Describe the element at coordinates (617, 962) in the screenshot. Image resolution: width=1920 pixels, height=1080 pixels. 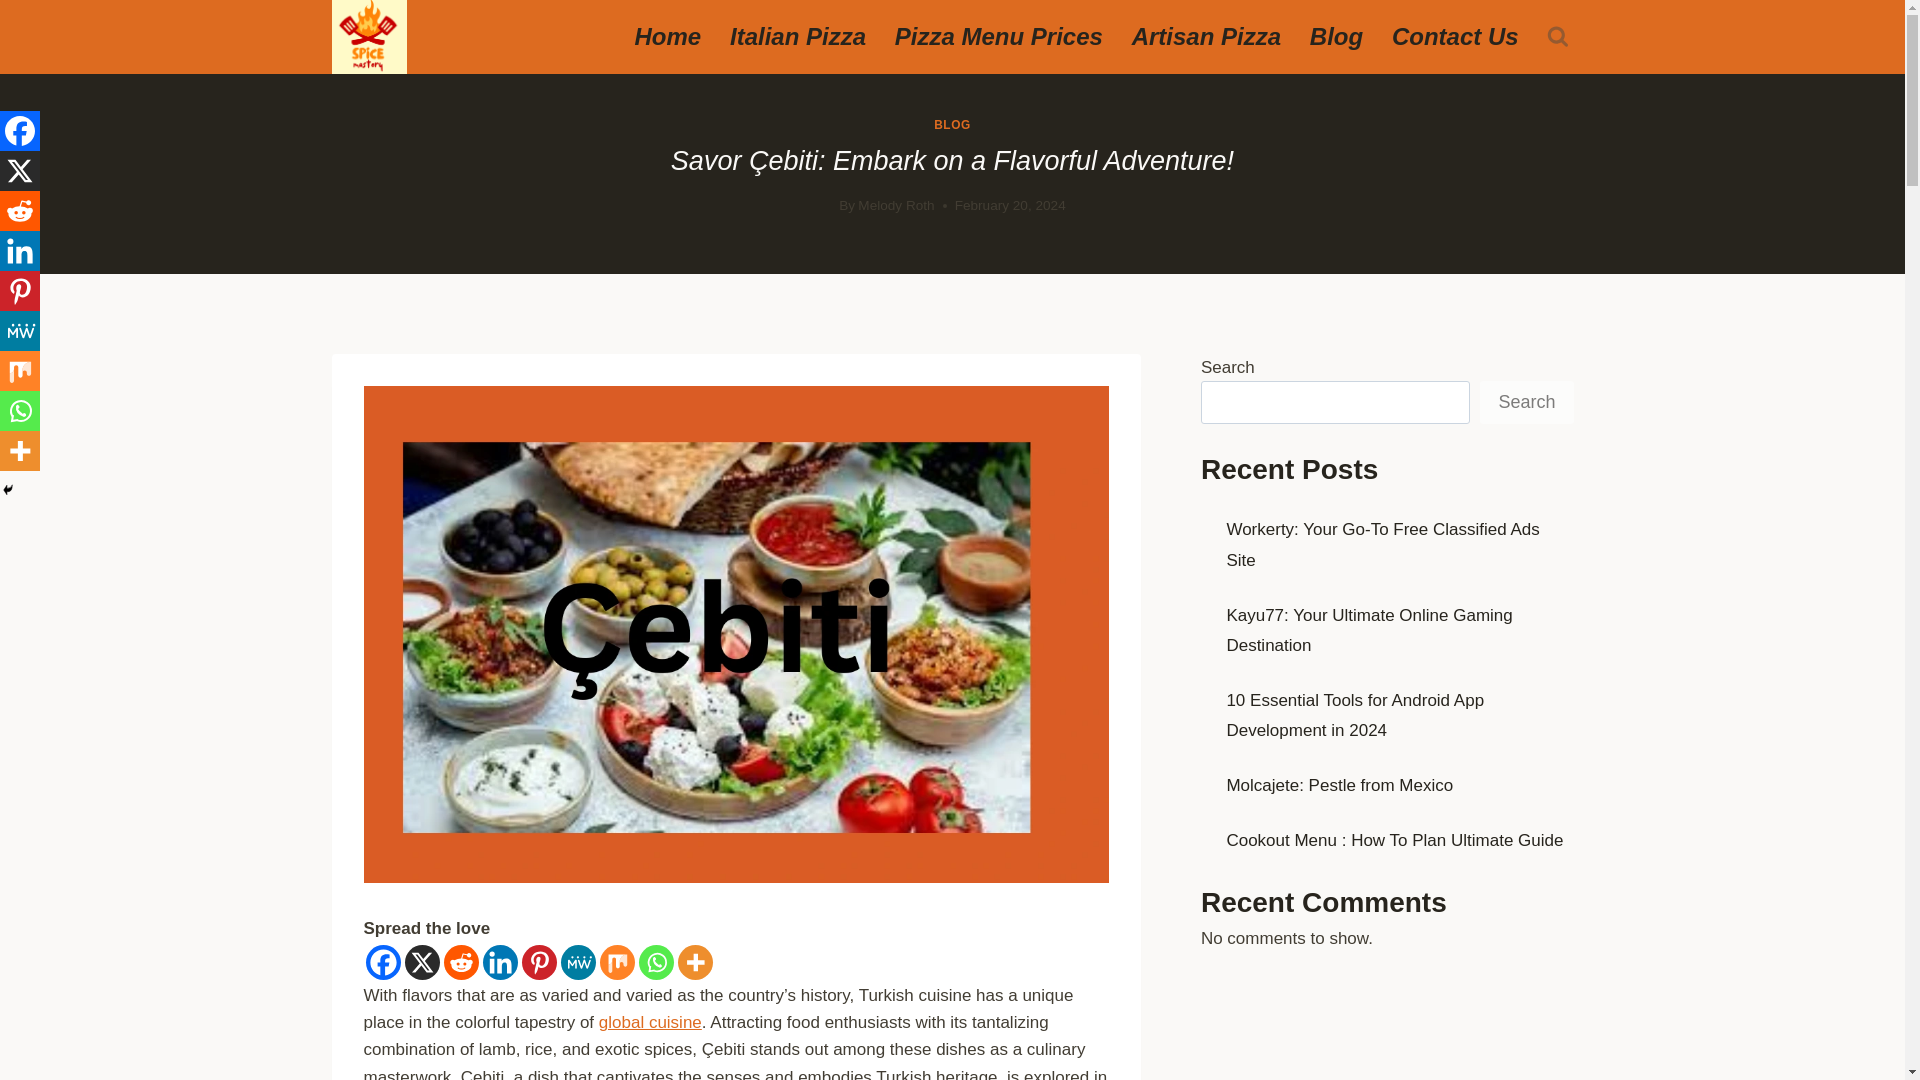
I see `Mix` at that location.